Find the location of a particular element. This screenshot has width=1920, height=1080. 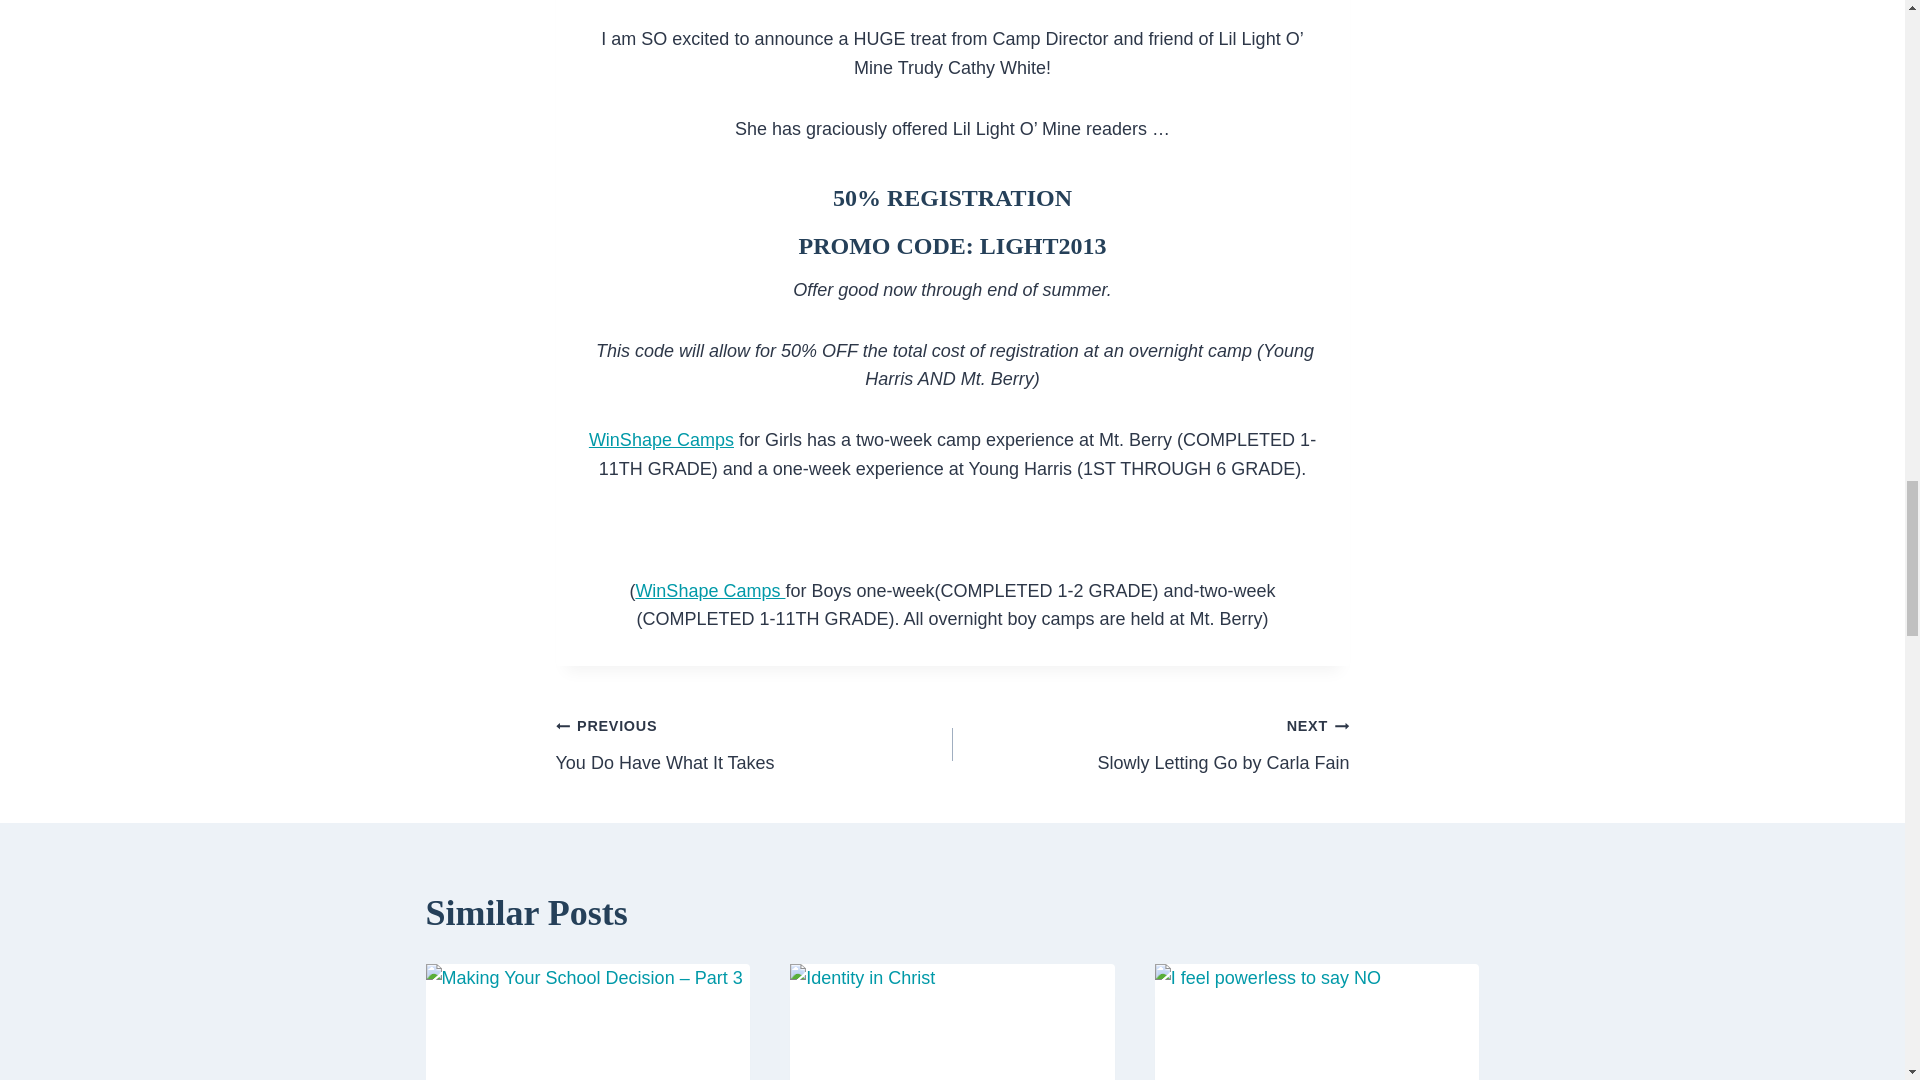

PROMO CODE is located at coordinates (1150, 744).